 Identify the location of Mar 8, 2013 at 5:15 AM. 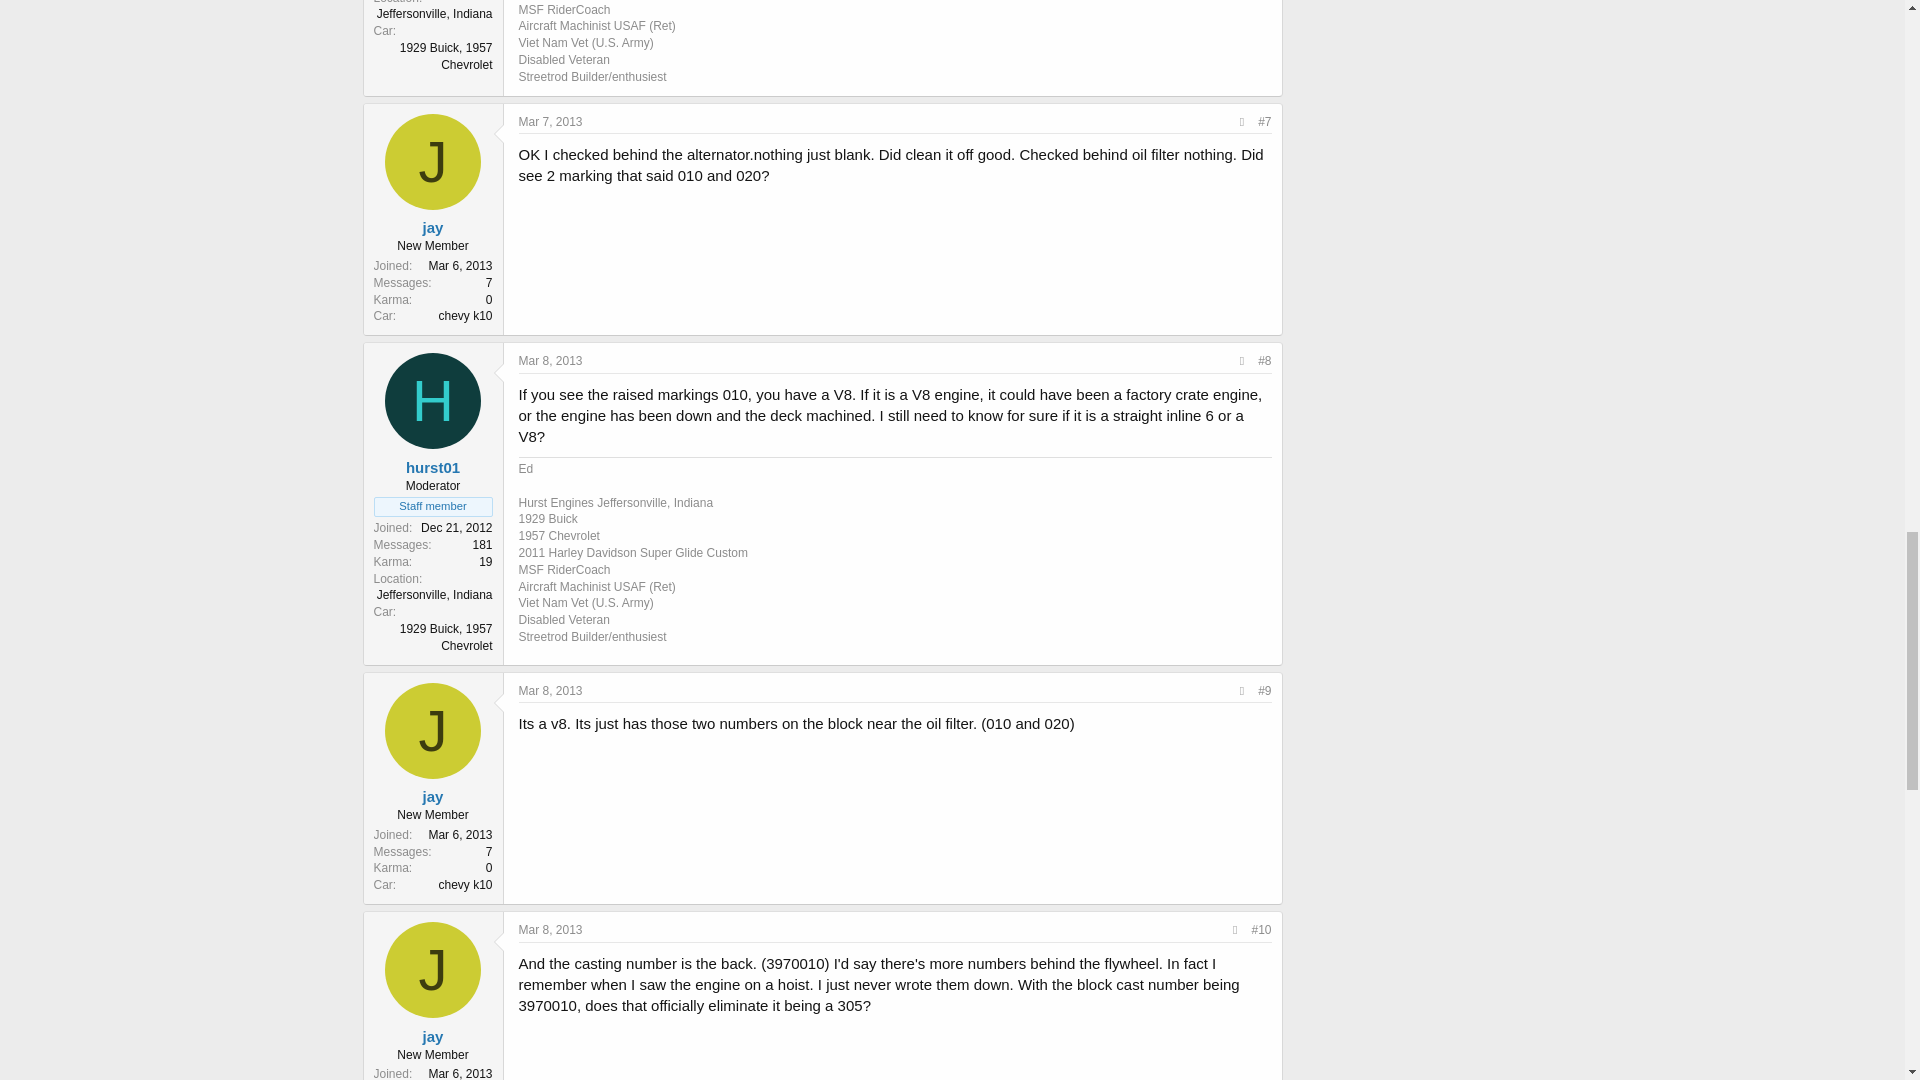
(550, 930).